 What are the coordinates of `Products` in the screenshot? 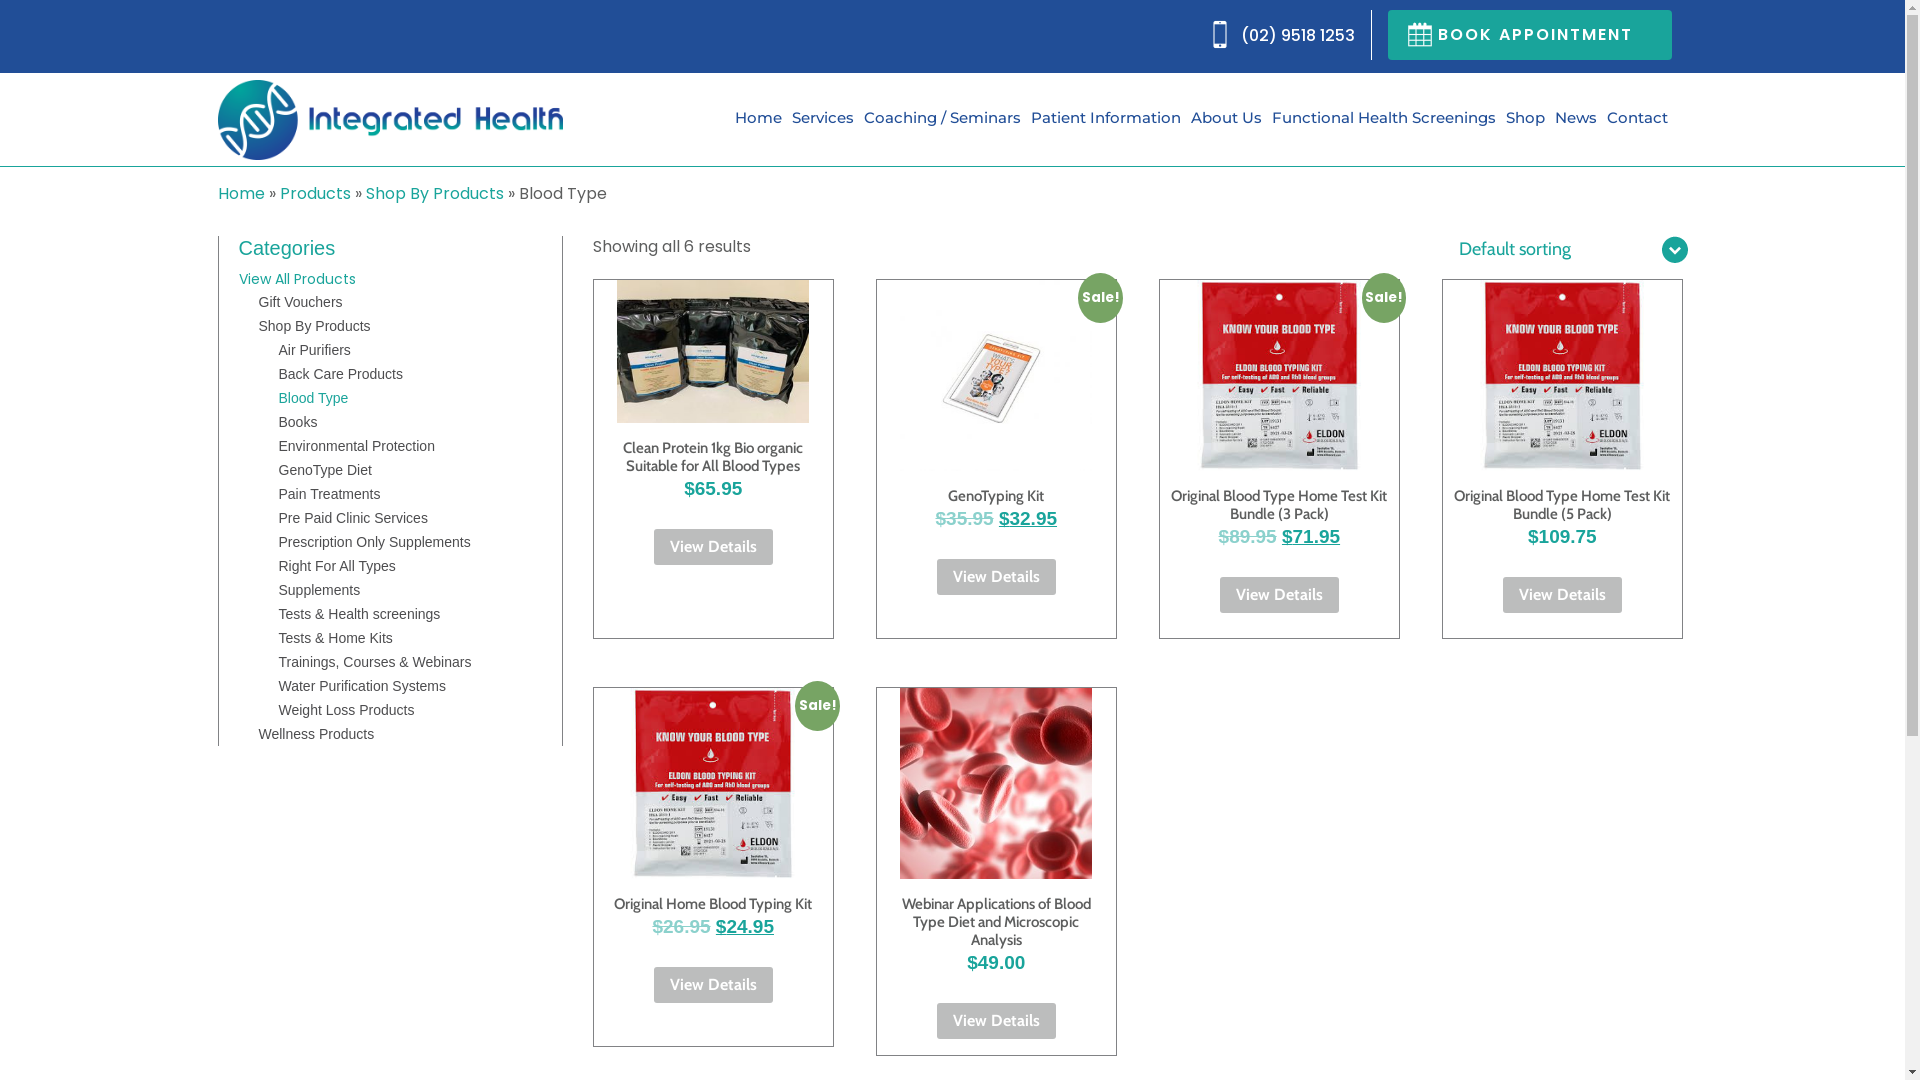 It's located at (316, 194).